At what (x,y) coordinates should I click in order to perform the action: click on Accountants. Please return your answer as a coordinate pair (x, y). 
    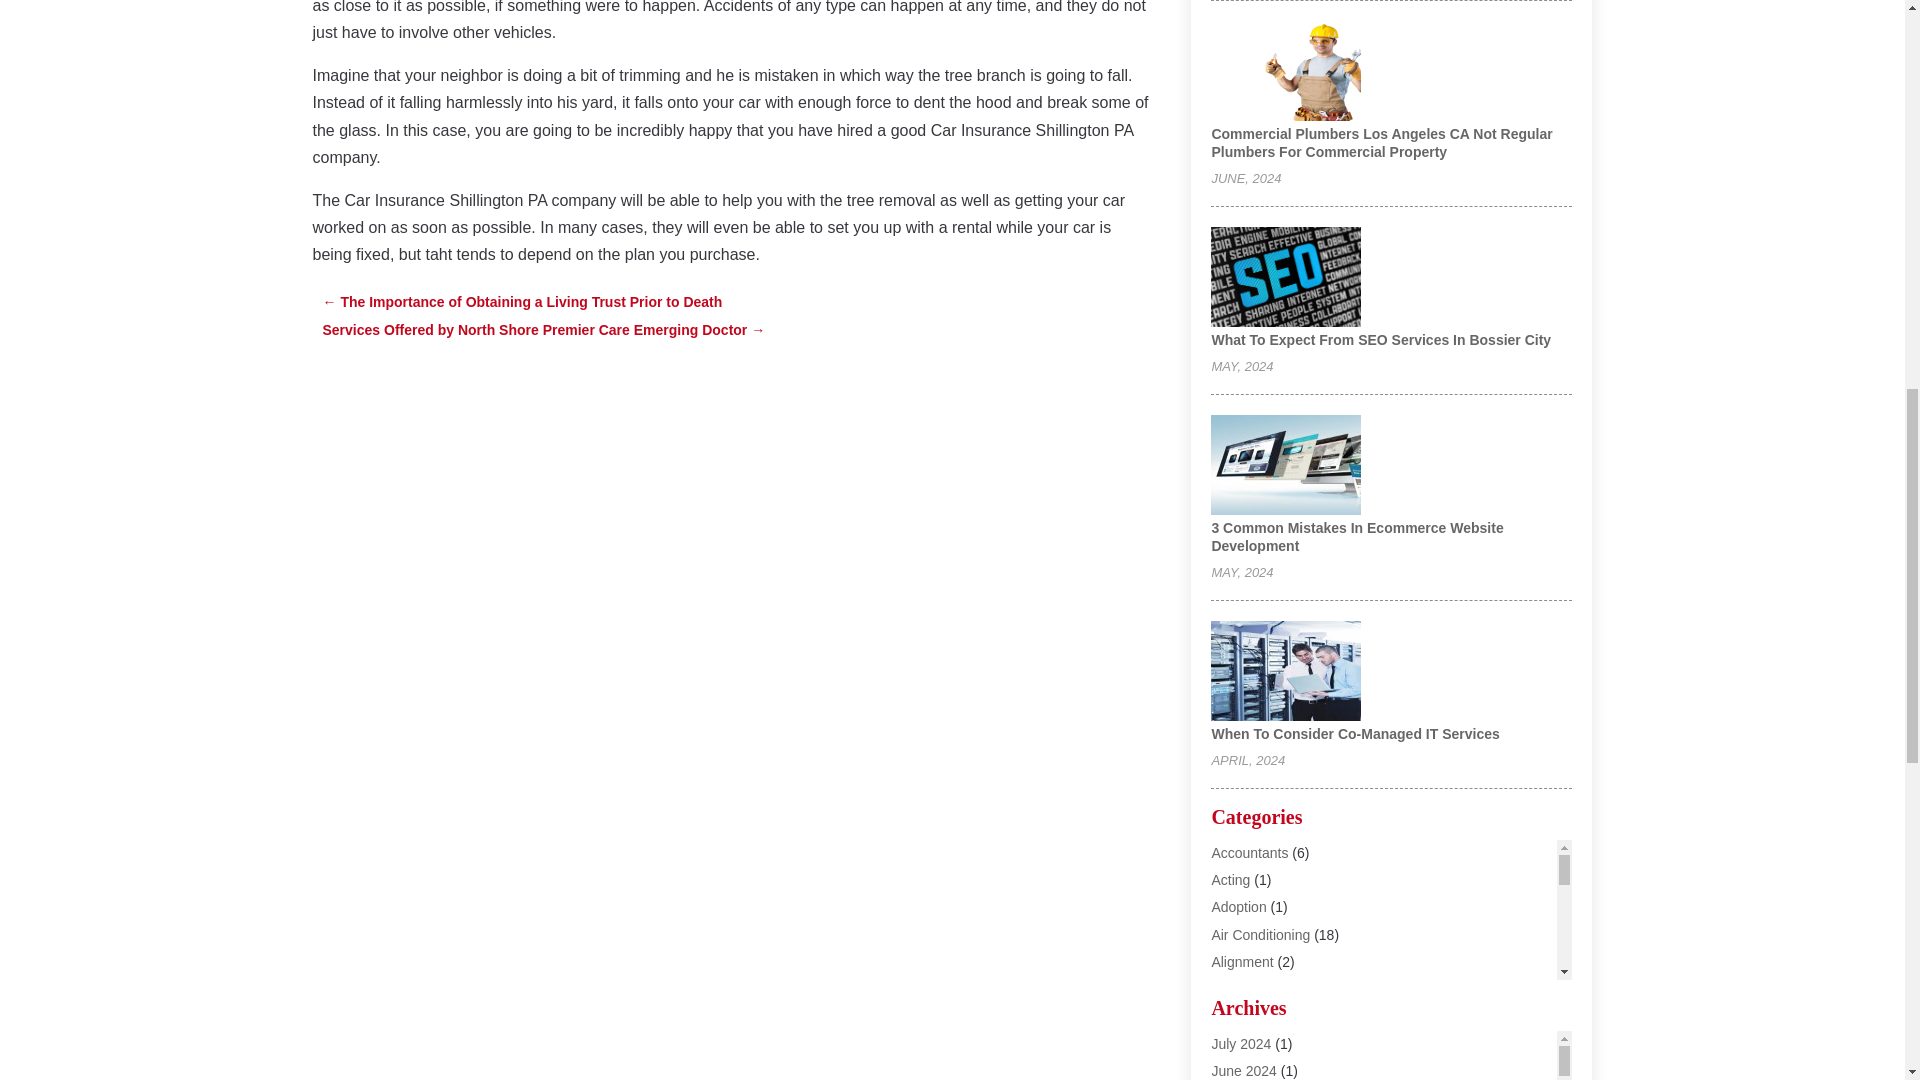
    Looking at the image, I should click on (1250, 852).